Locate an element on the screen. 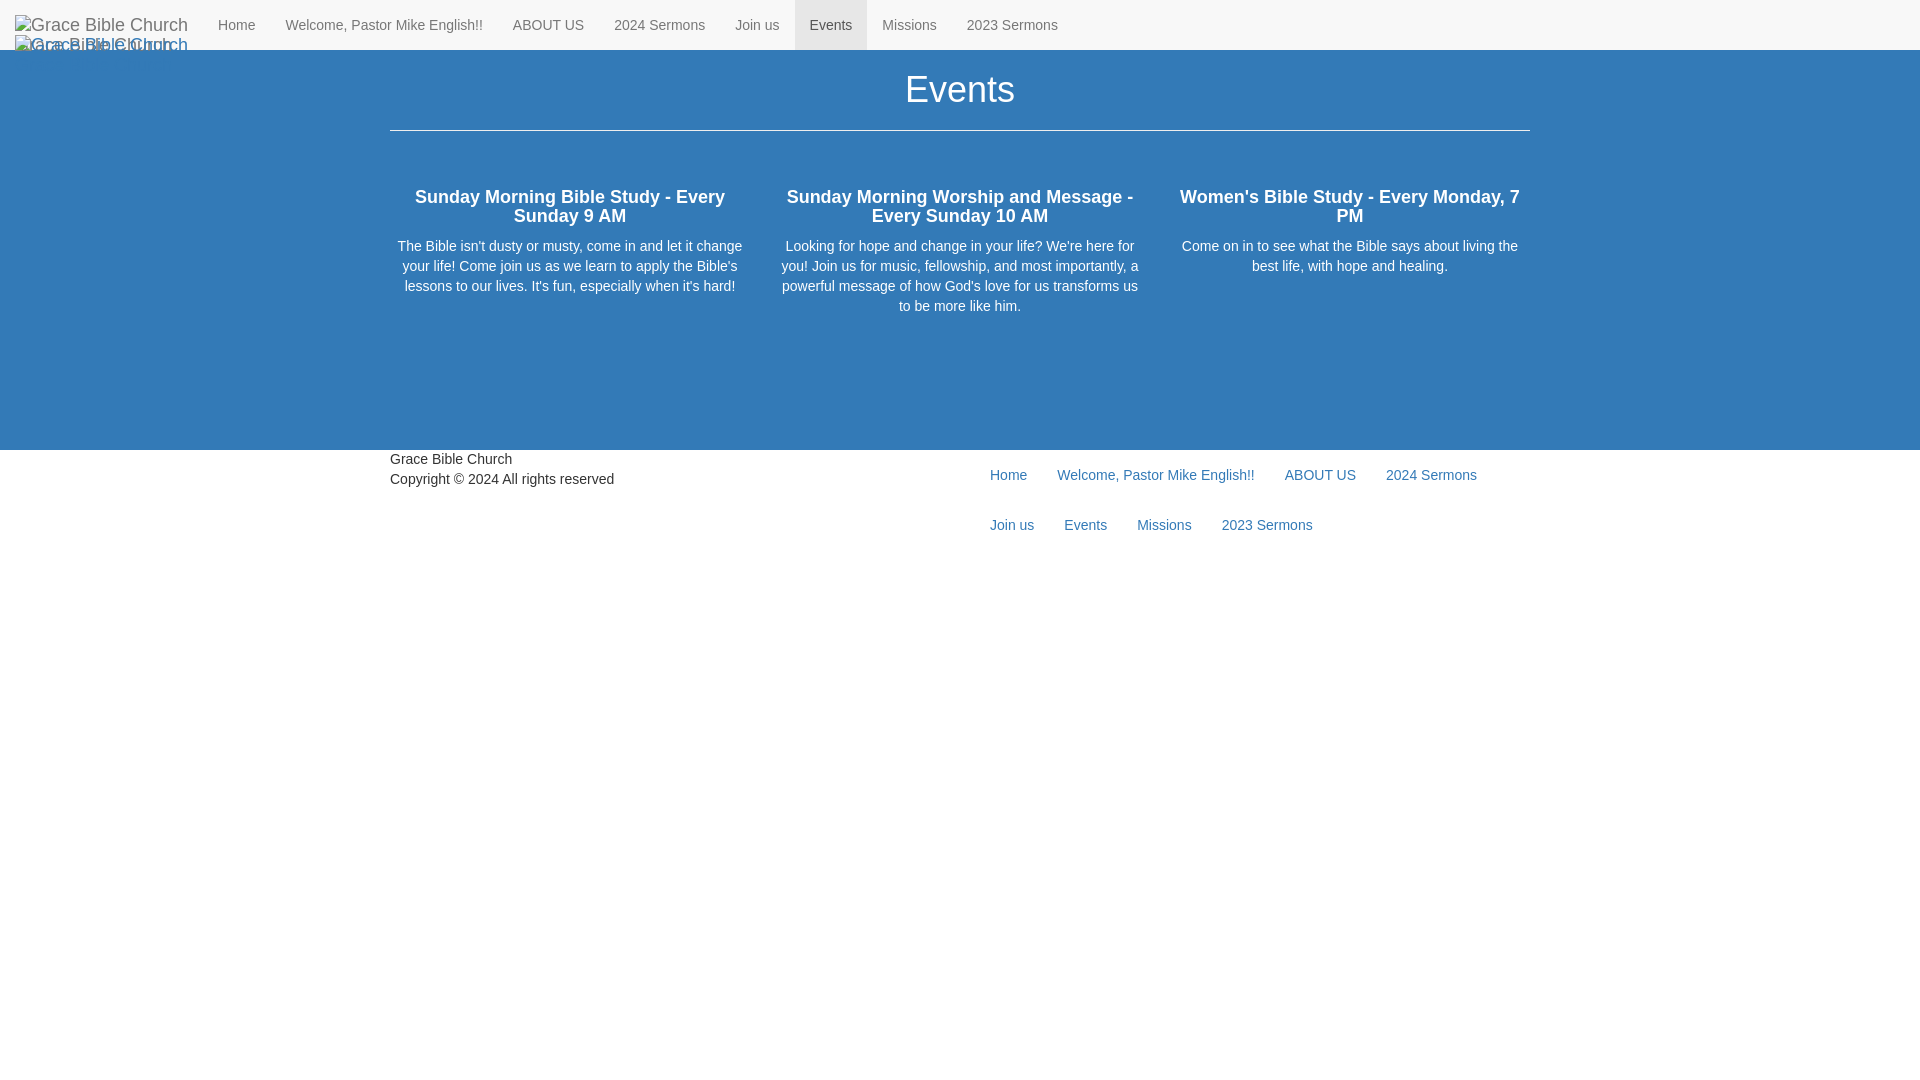  Home is located at coordinates (236, 24).